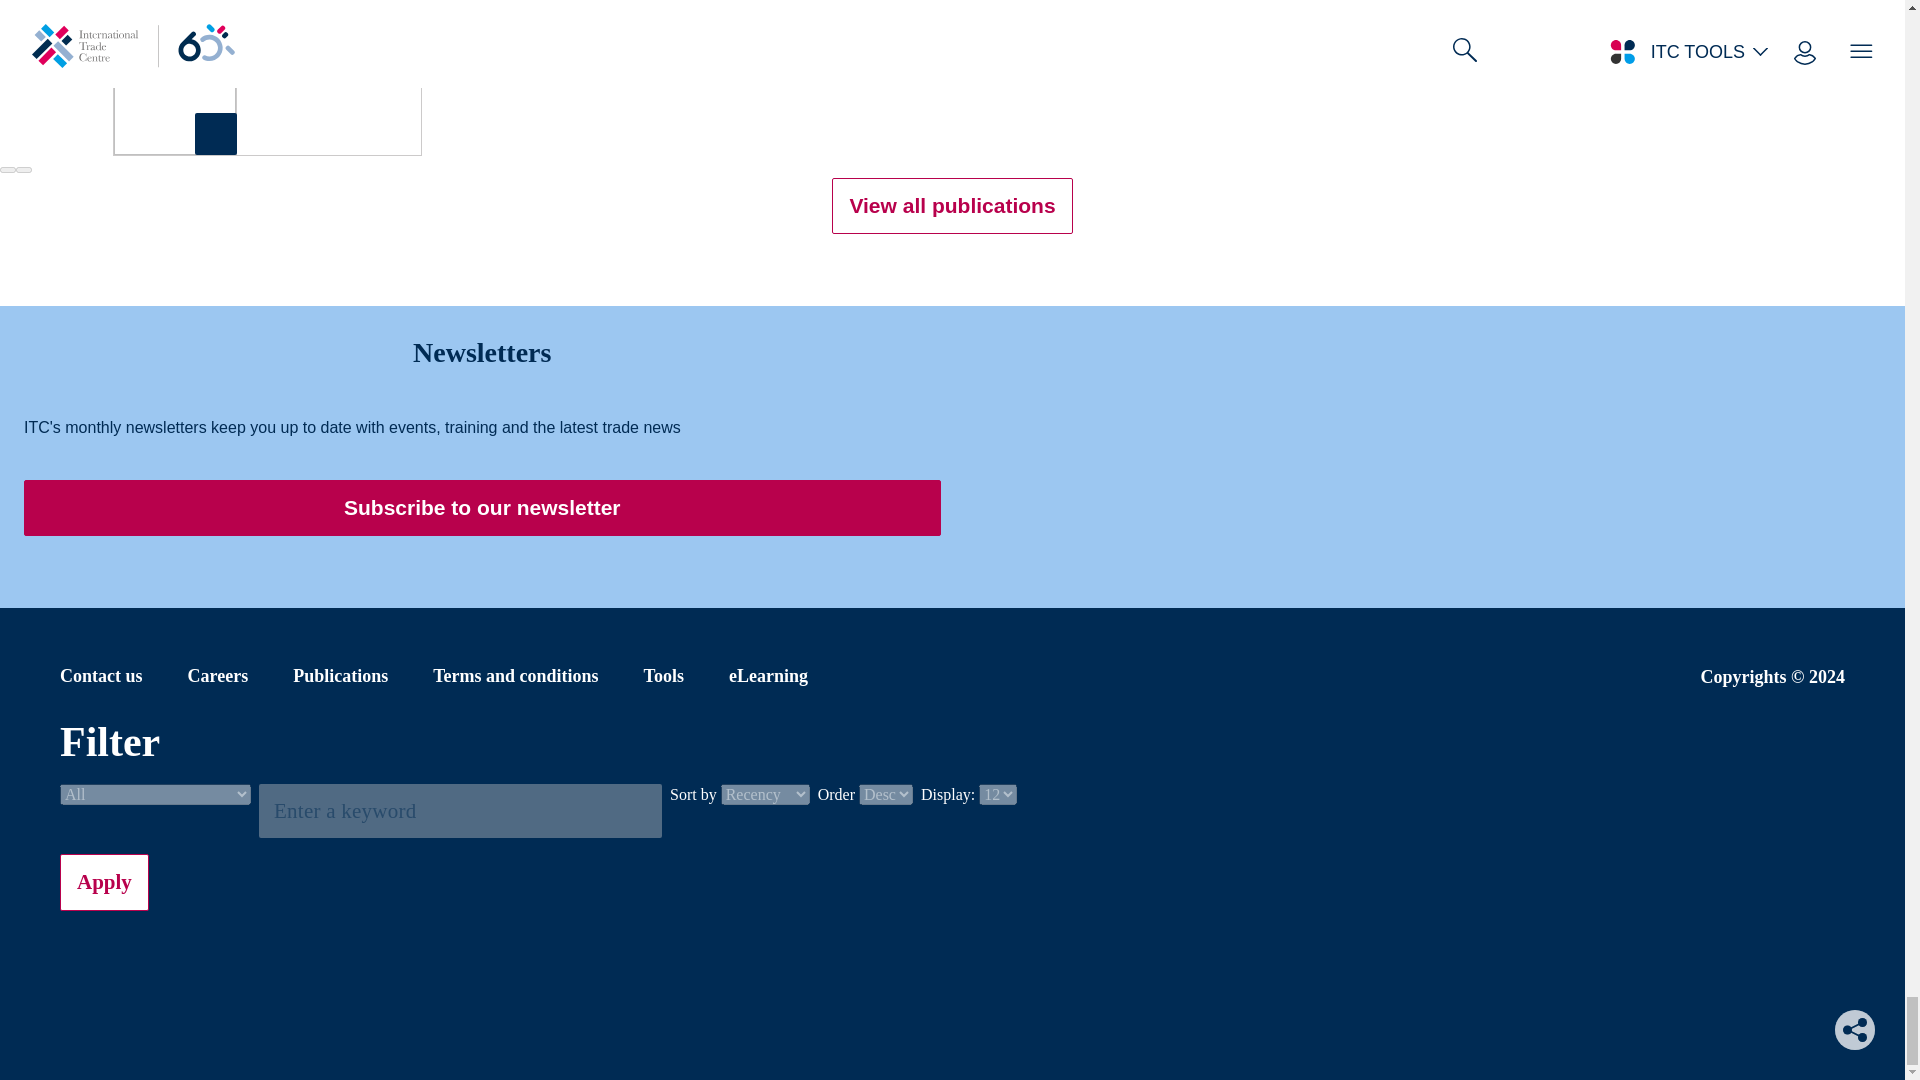  Describe the element at coordinates (1542, 19) in the screenshot. I see `ACCEPT` at that location.